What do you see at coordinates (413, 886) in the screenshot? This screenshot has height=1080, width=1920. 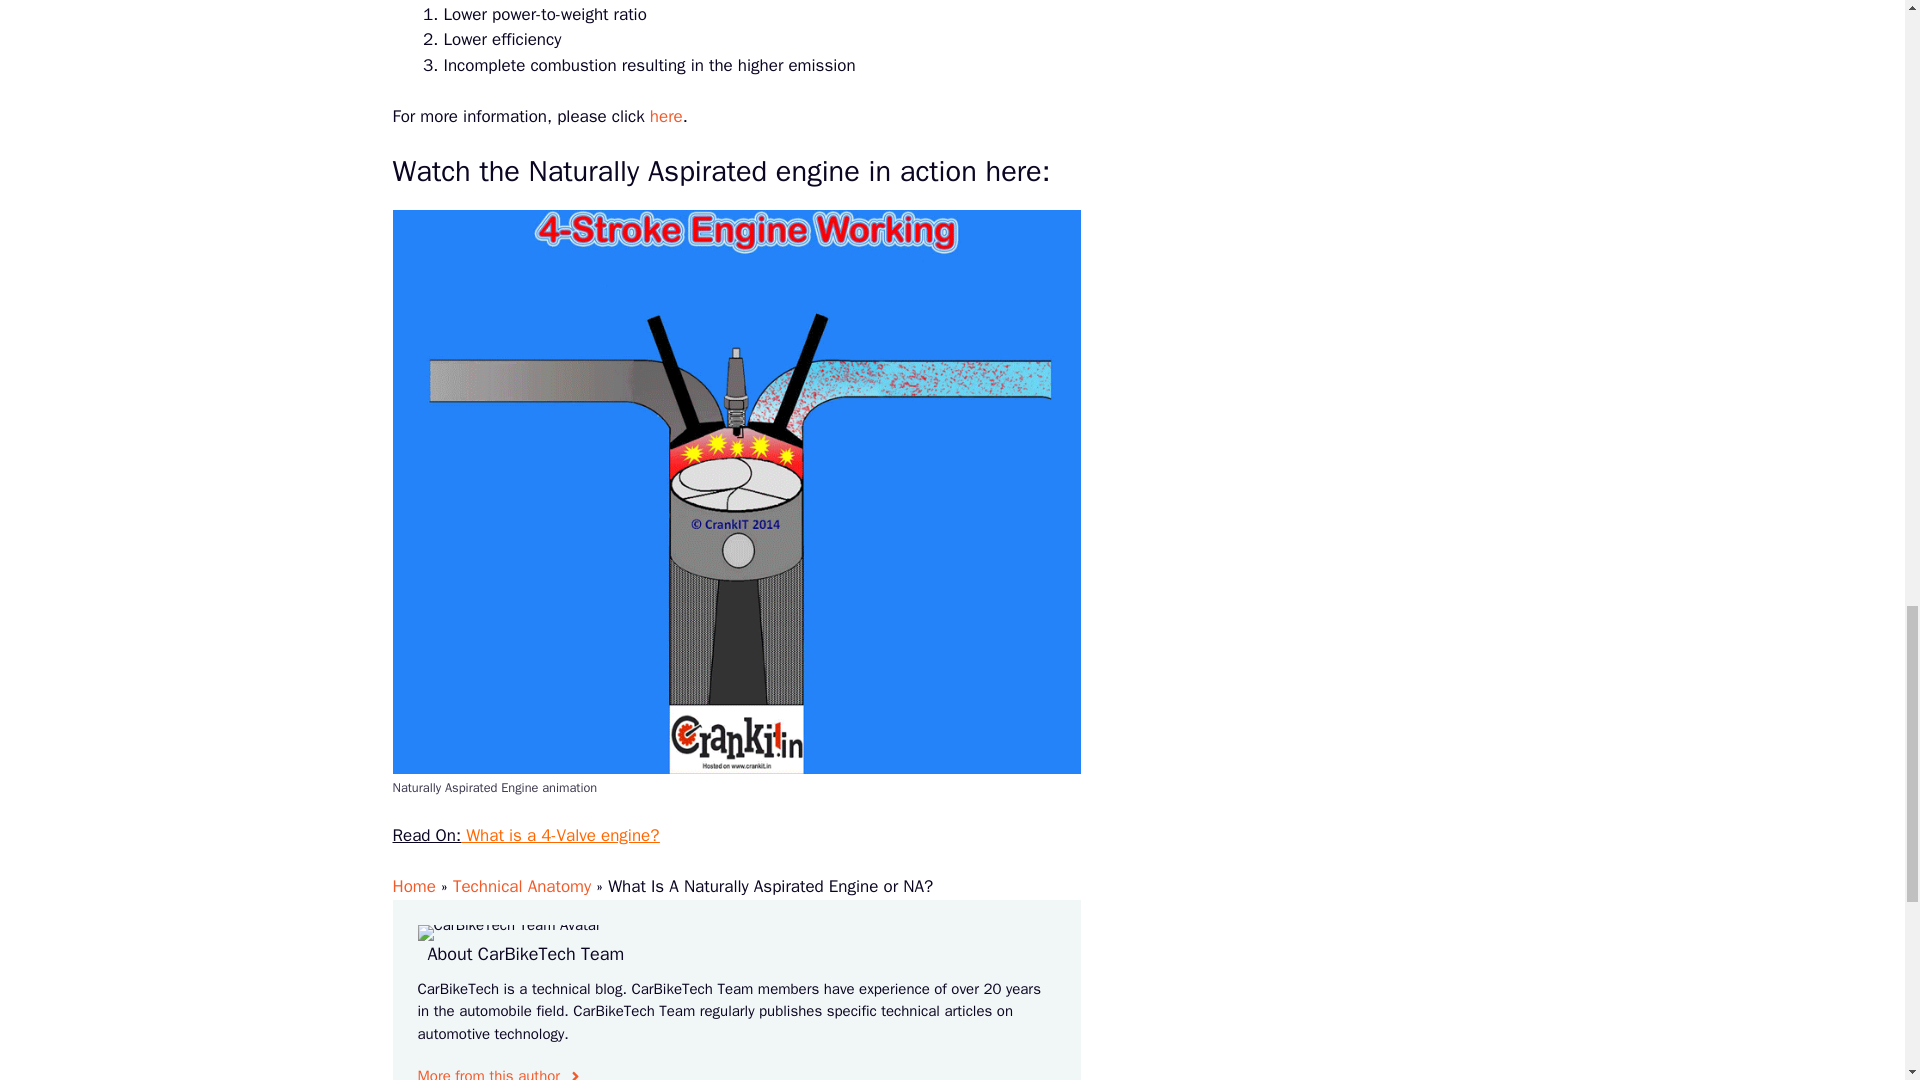 I see `Home` at bounding box center [413, 886].